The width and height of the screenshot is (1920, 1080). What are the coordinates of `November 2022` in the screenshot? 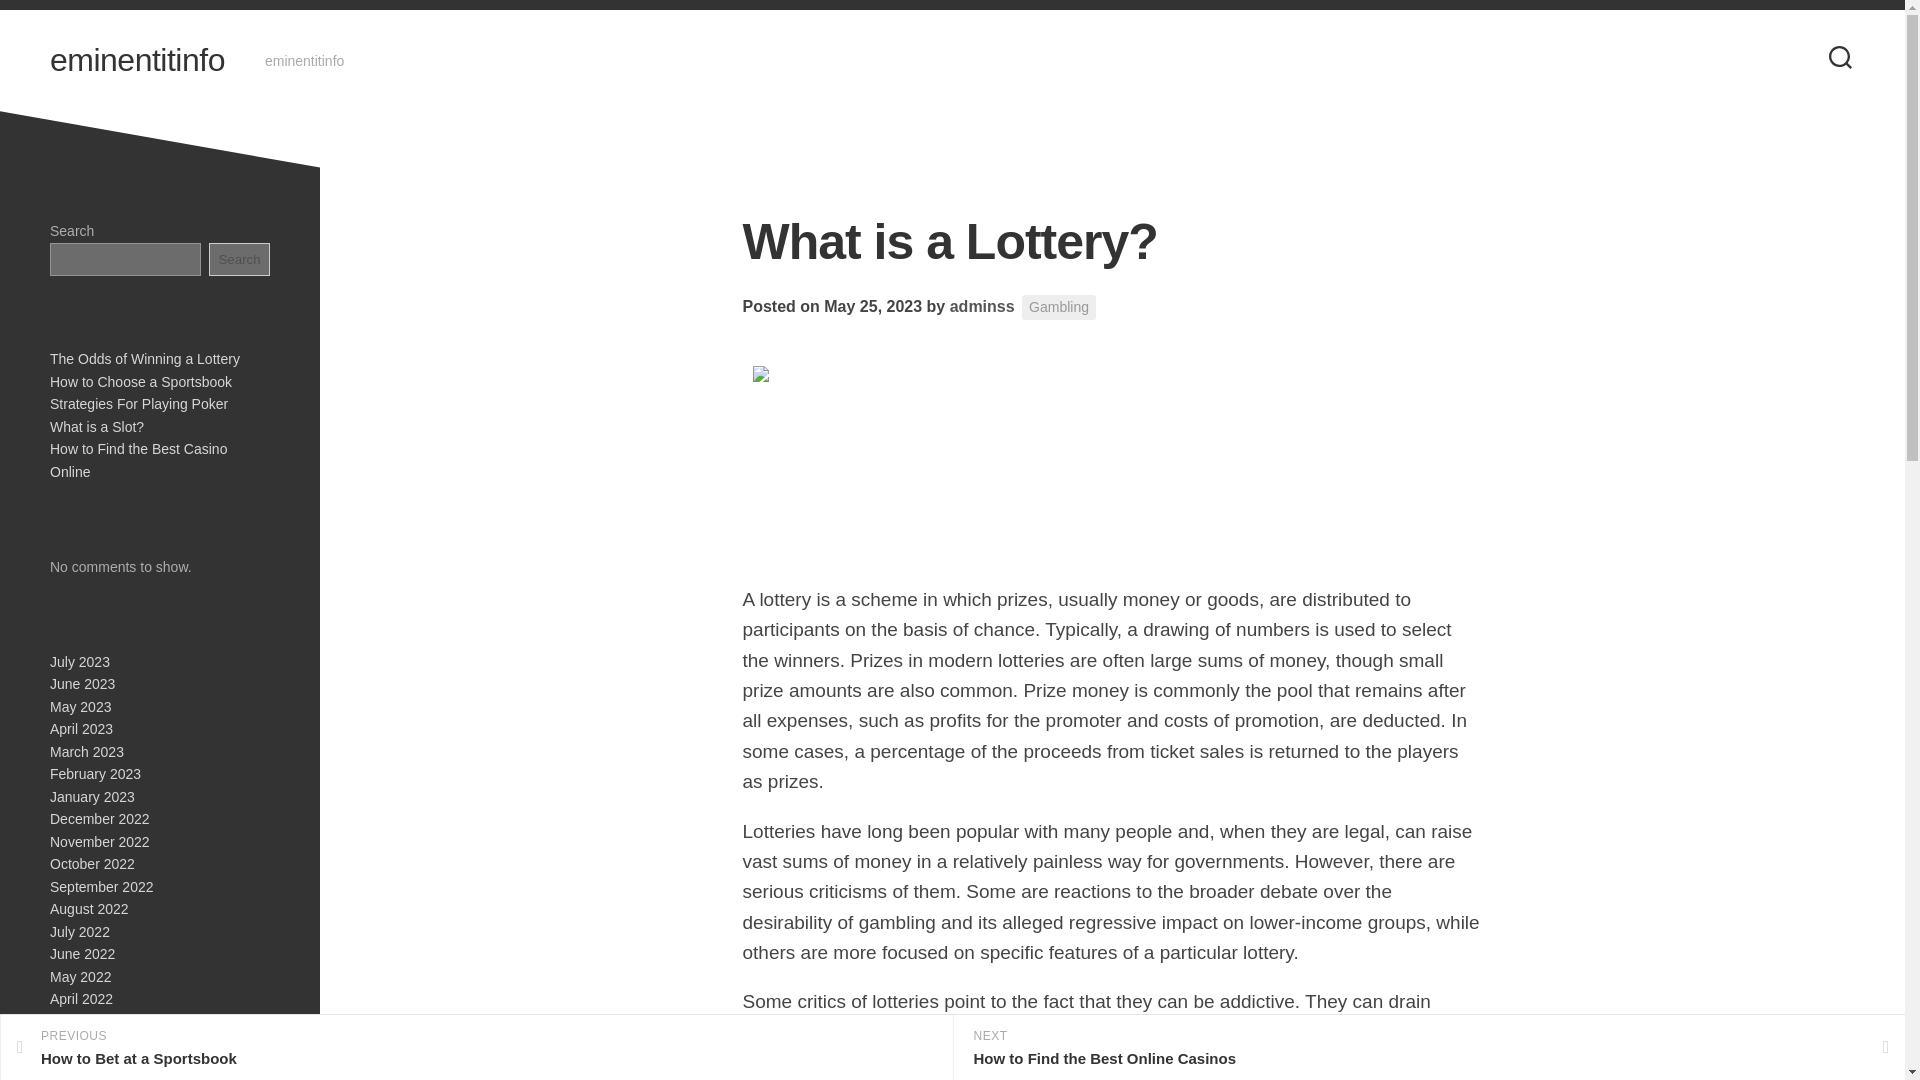 It's located at (99, 841).